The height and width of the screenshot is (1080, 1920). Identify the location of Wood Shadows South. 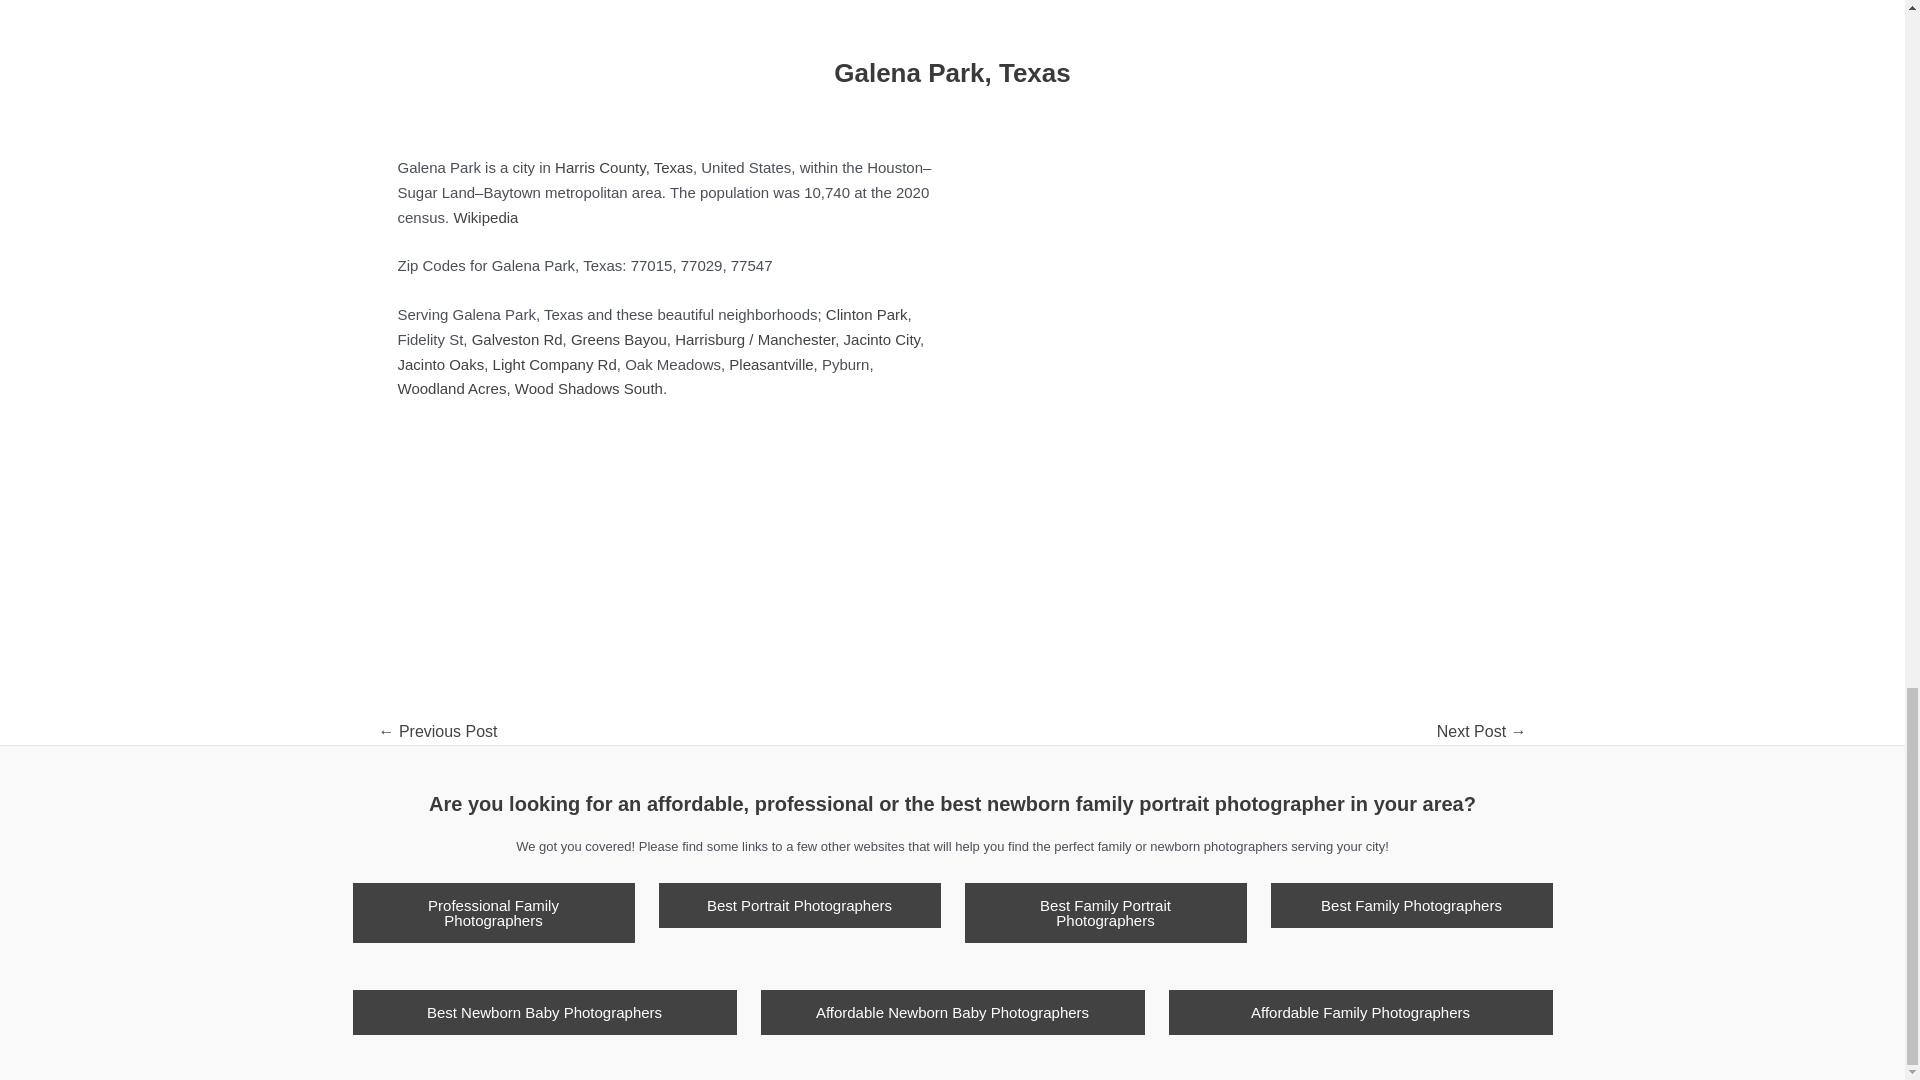
(588, 388).